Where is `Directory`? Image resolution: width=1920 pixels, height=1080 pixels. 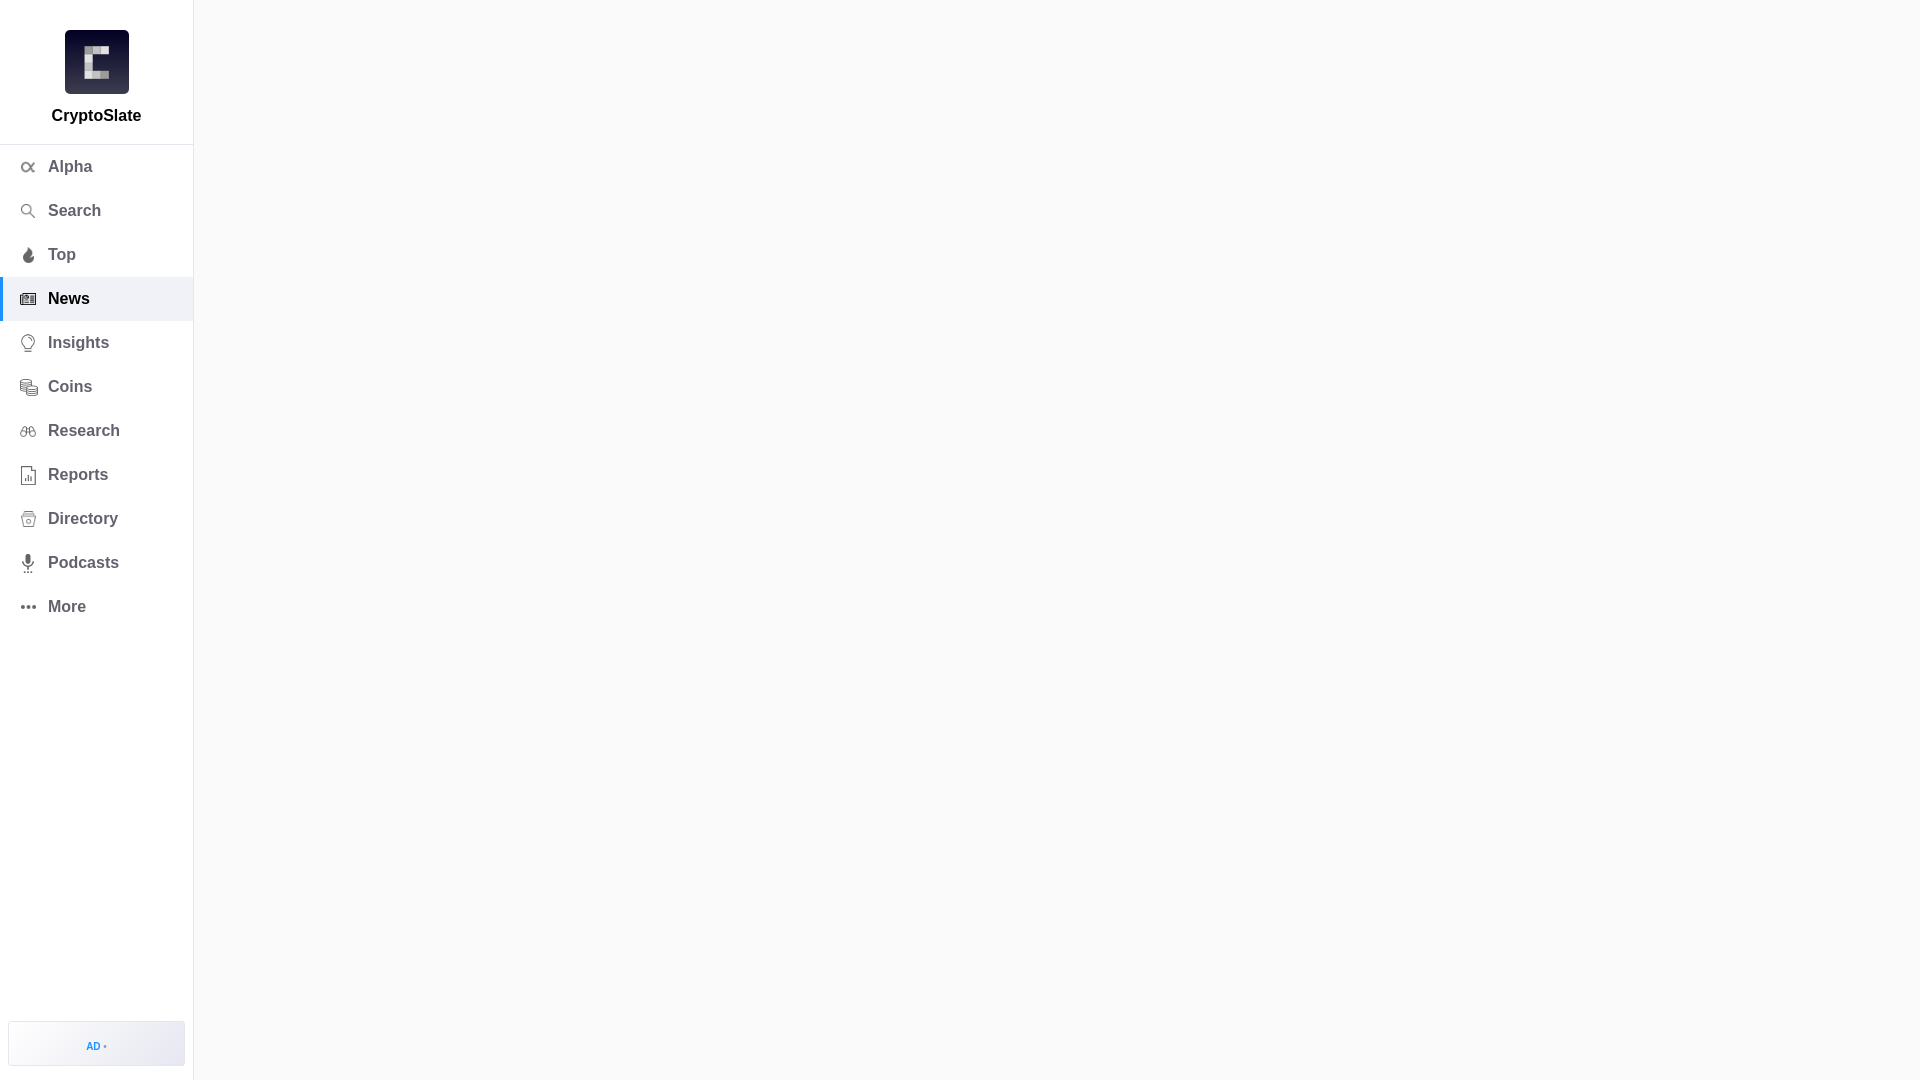
Directory is located at coordinates (96, 518).